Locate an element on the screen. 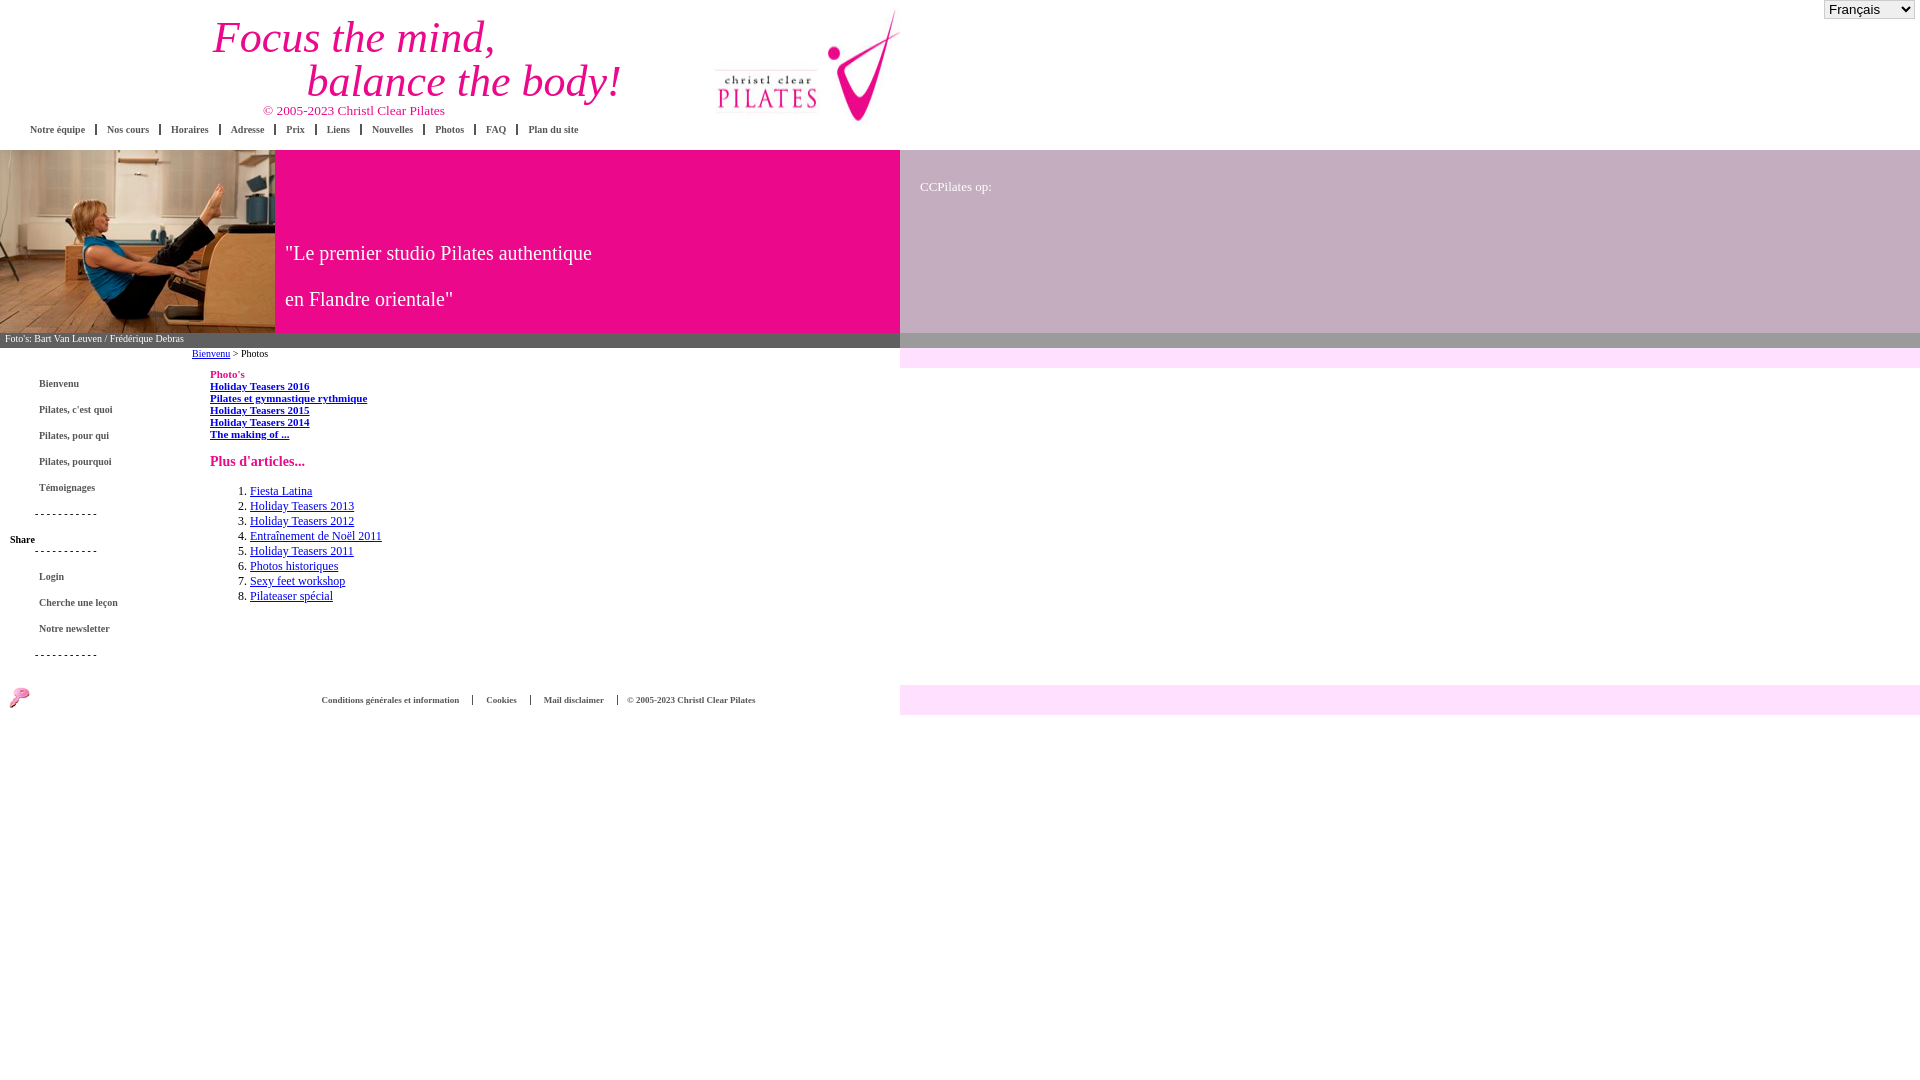 This screenshot has height=1080, width=1920. Holiday Teasers 2014 is located at coordinates (260, 422).